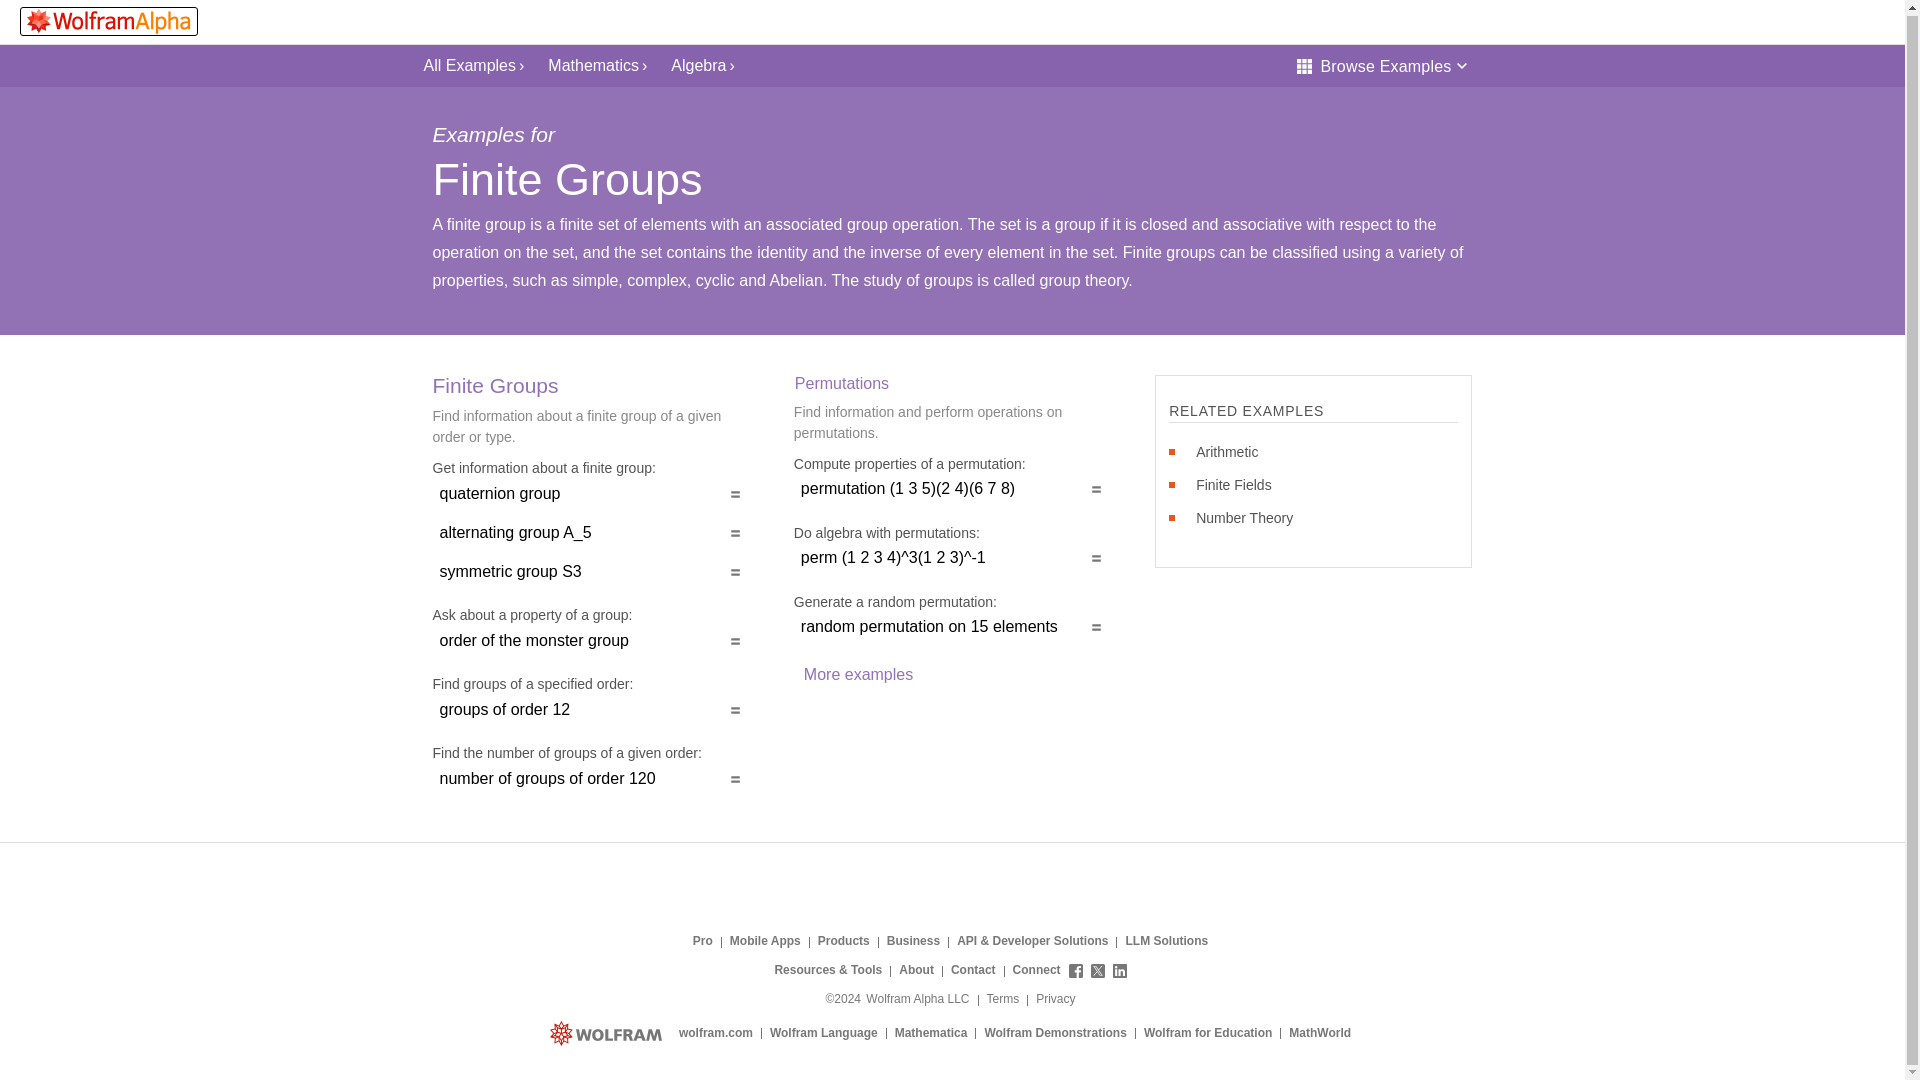  What do you see at coordinates (1233, 484) in the screenshot?
I see `Finite Fields` at bounding box center [1233, 484].